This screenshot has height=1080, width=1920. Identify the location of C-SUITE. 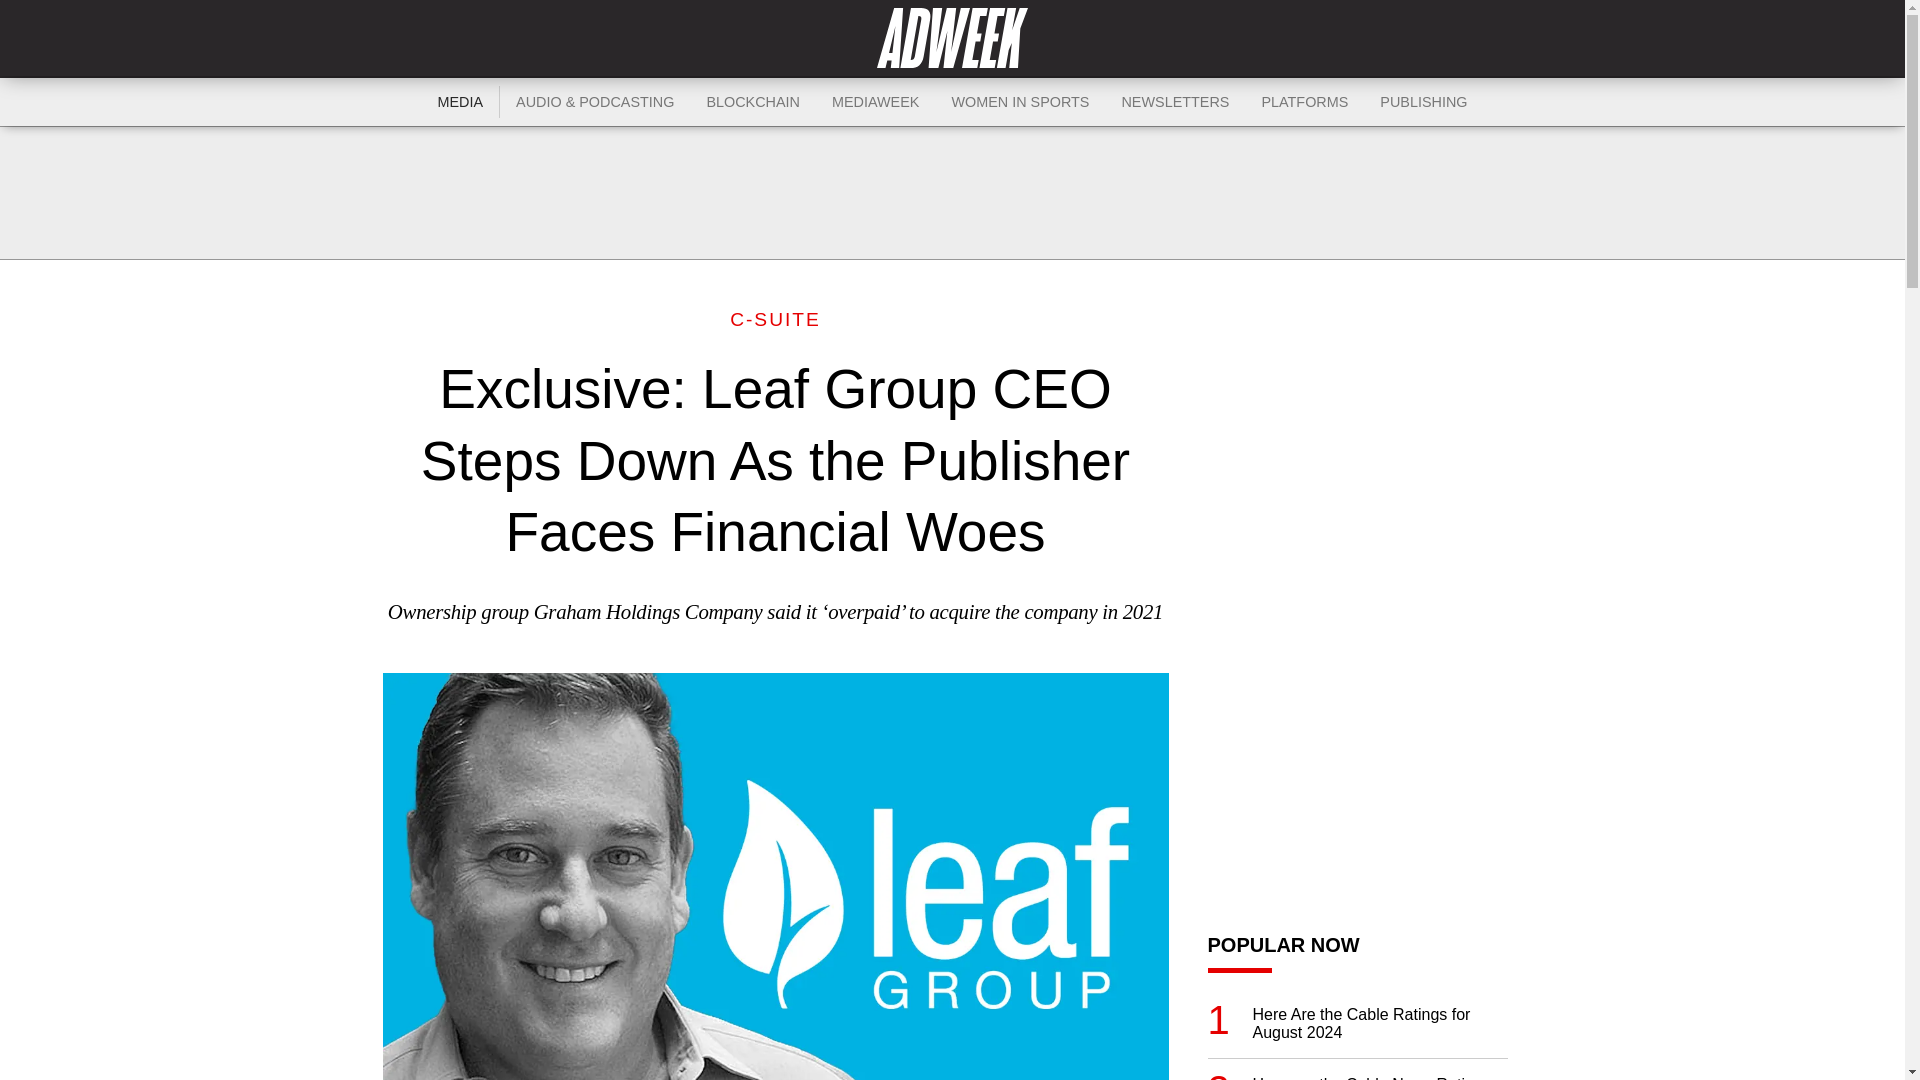
(775, 319).